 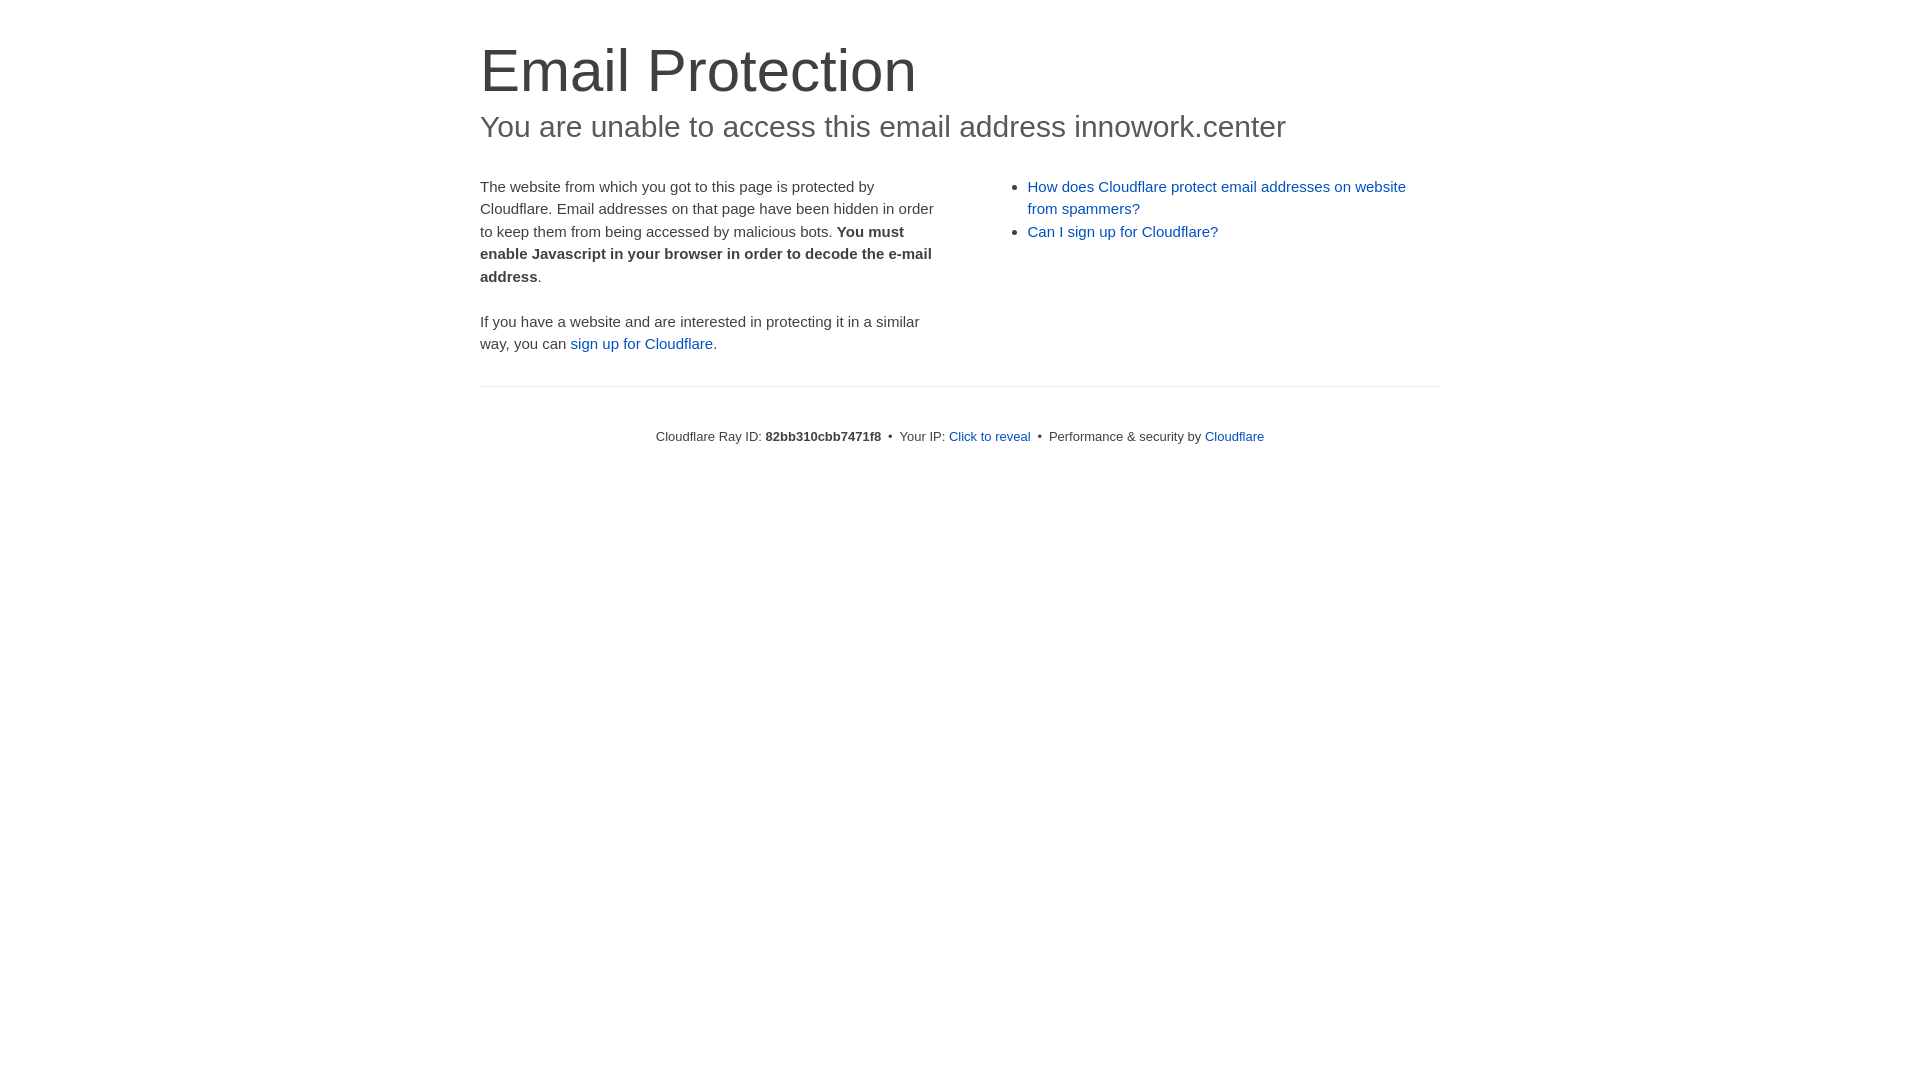 What do you see at coordinates (642, 344) in the screenshot?
I see `sign up for Cloudflare` at bounding box center [642, 344].